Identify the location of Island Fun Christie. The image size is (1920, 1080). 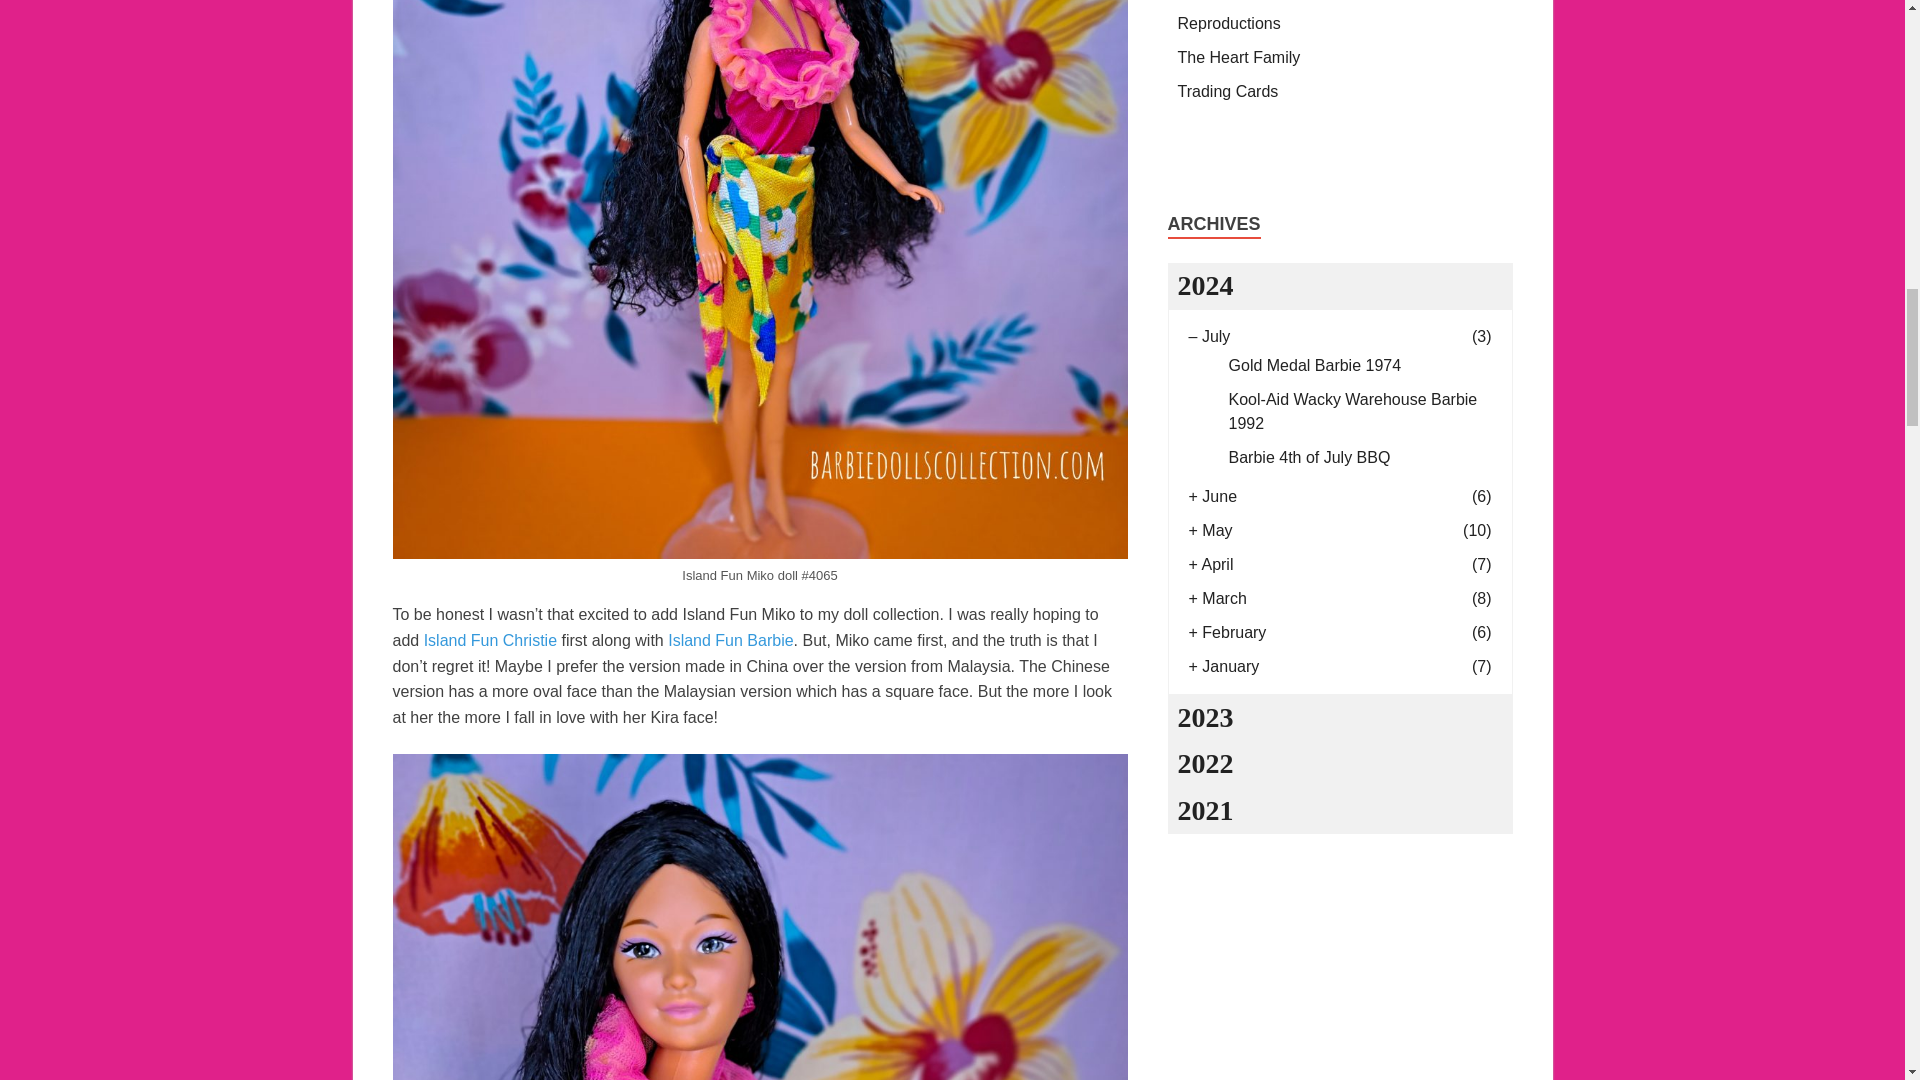
(490, 640).